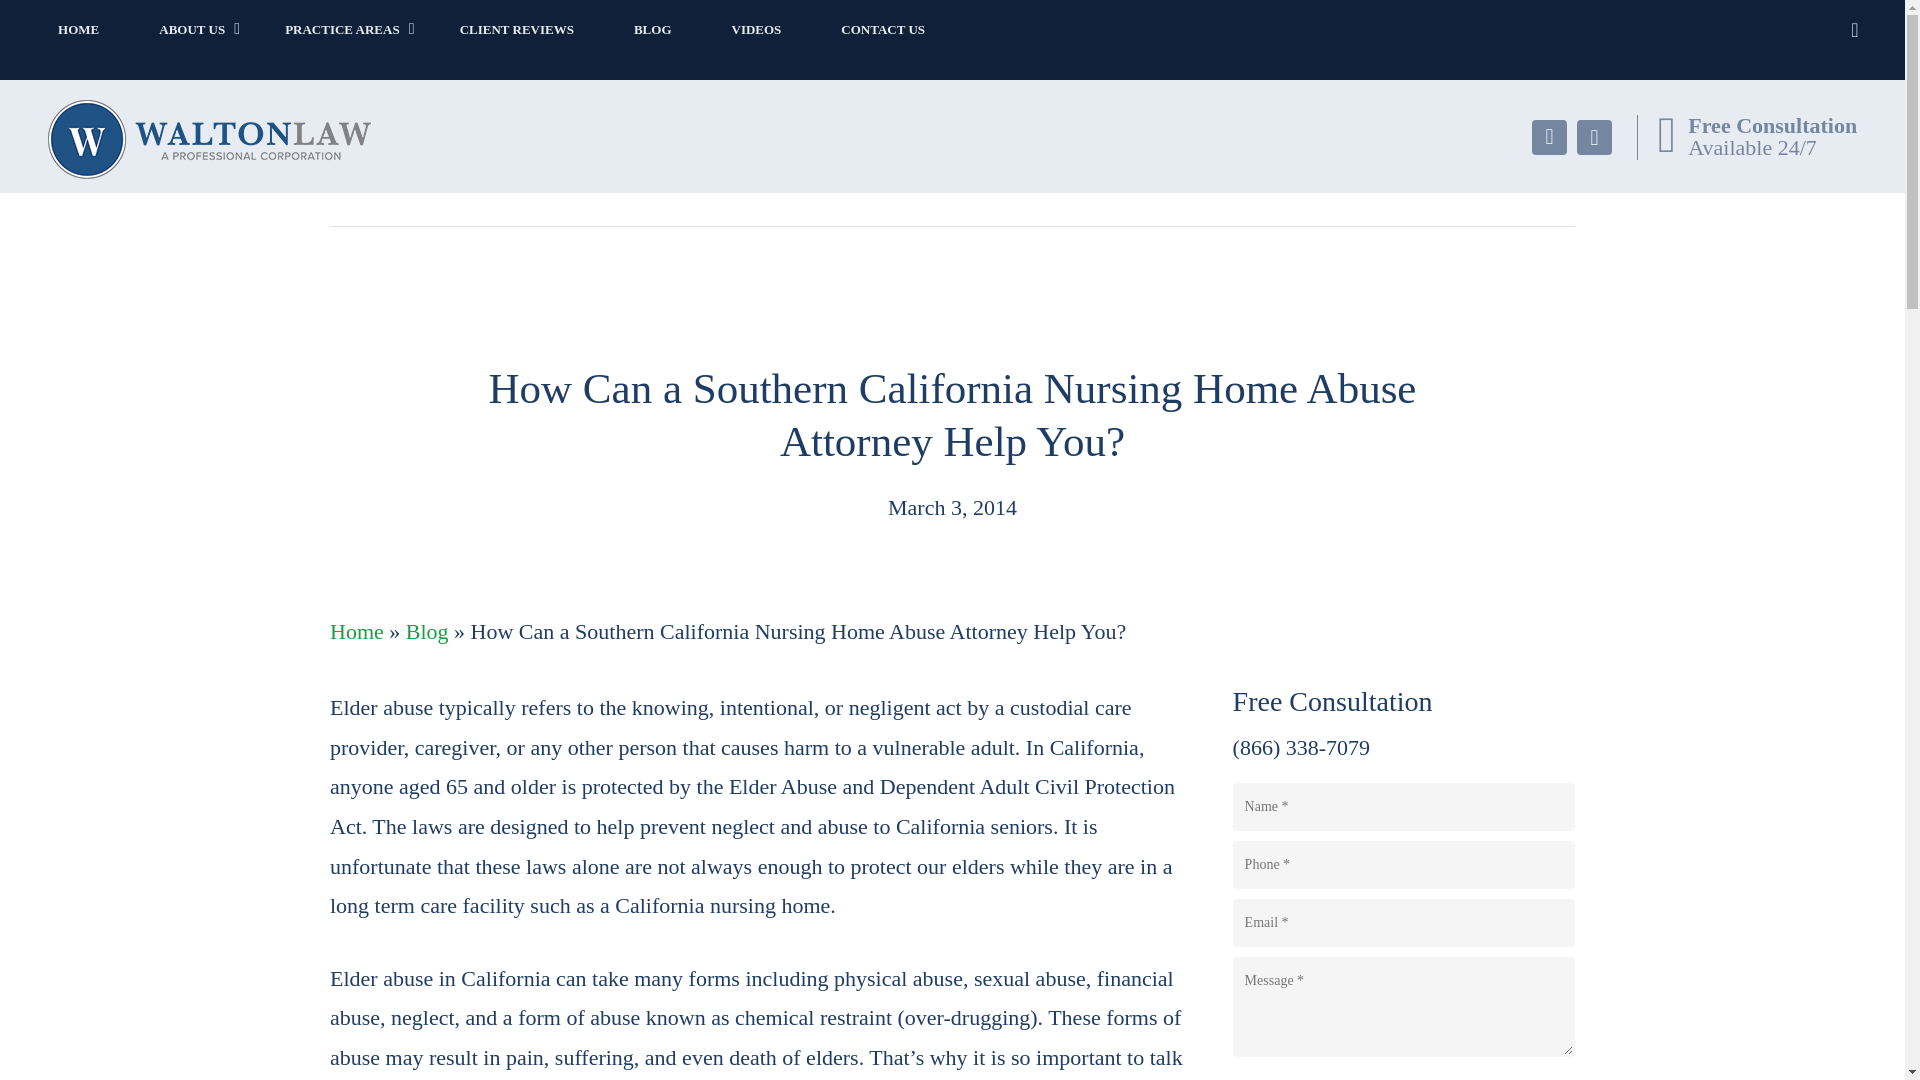  I want to click on linkedin, so click(1549, 137).